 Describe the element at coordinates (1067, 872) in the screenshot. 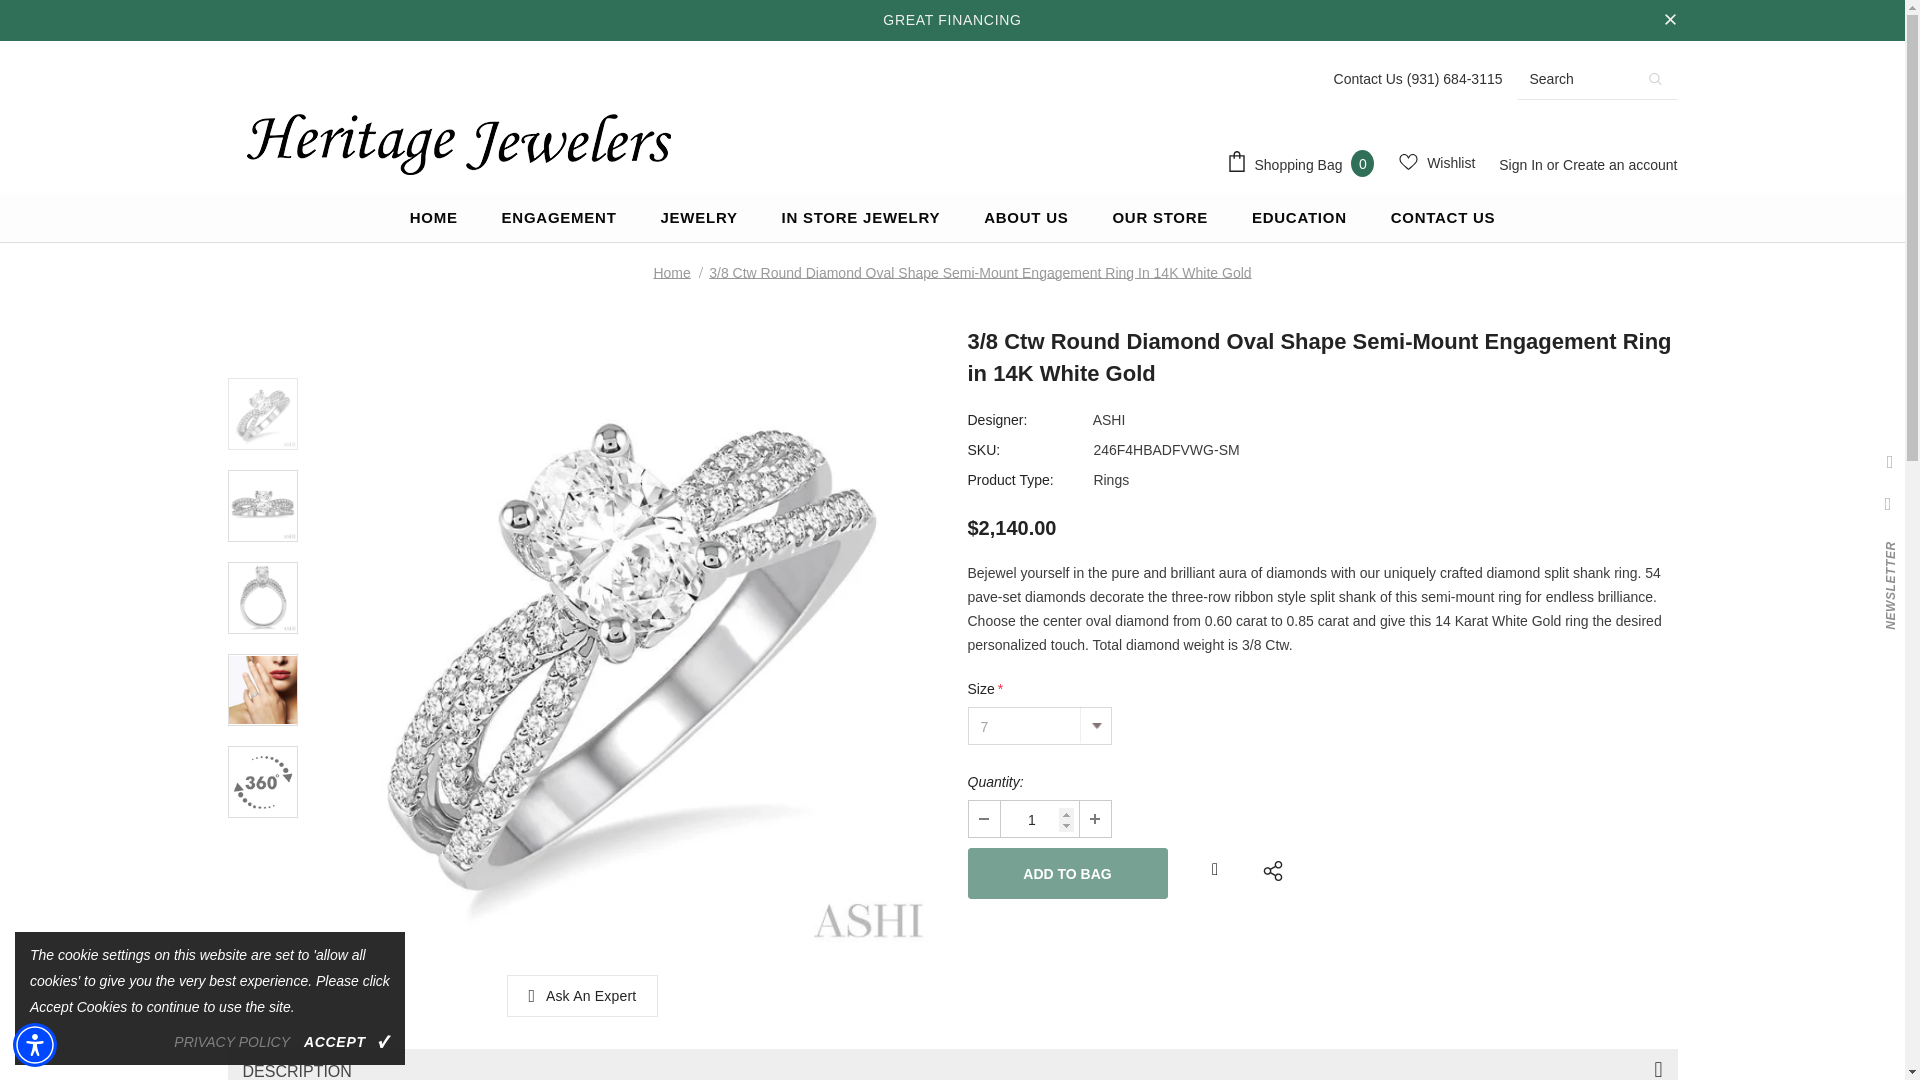

I see `Add to Bag` at that location.